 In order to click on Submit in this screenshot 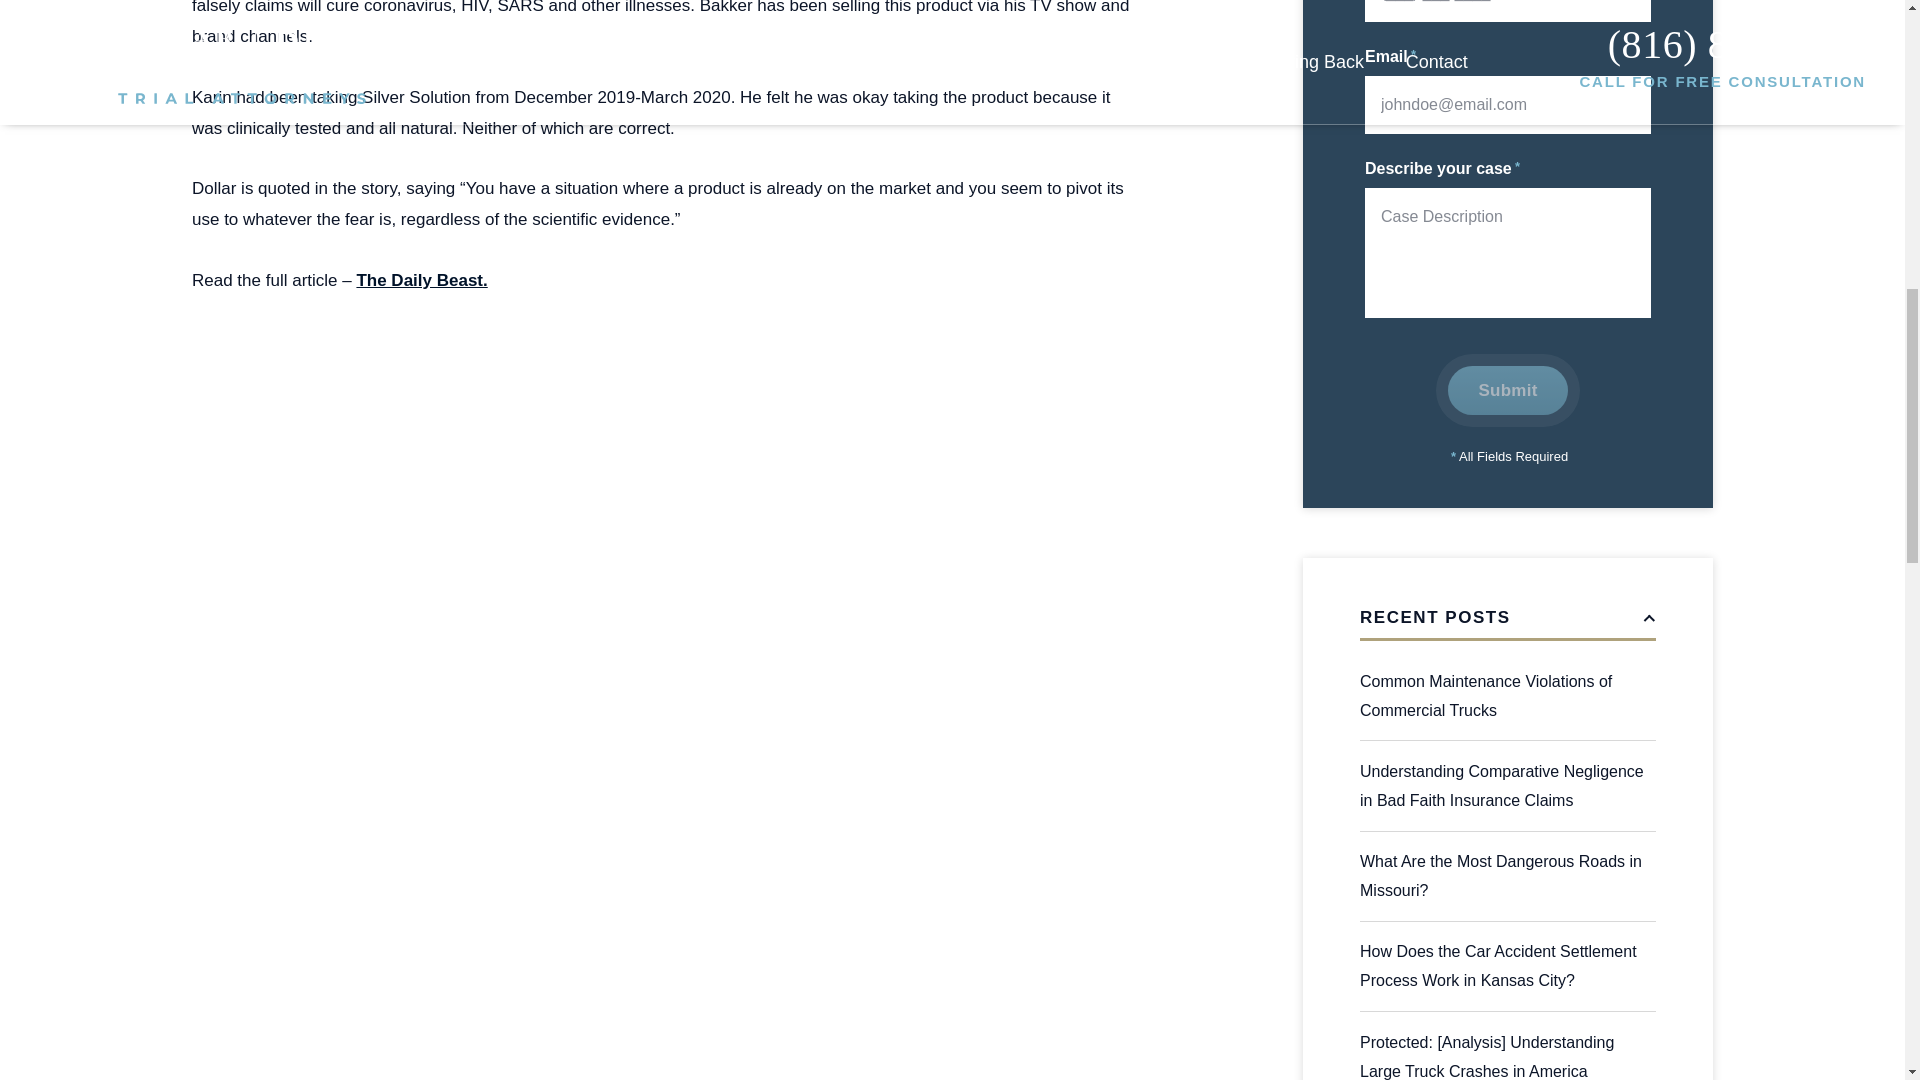, I will do `click(1506, 390)`.